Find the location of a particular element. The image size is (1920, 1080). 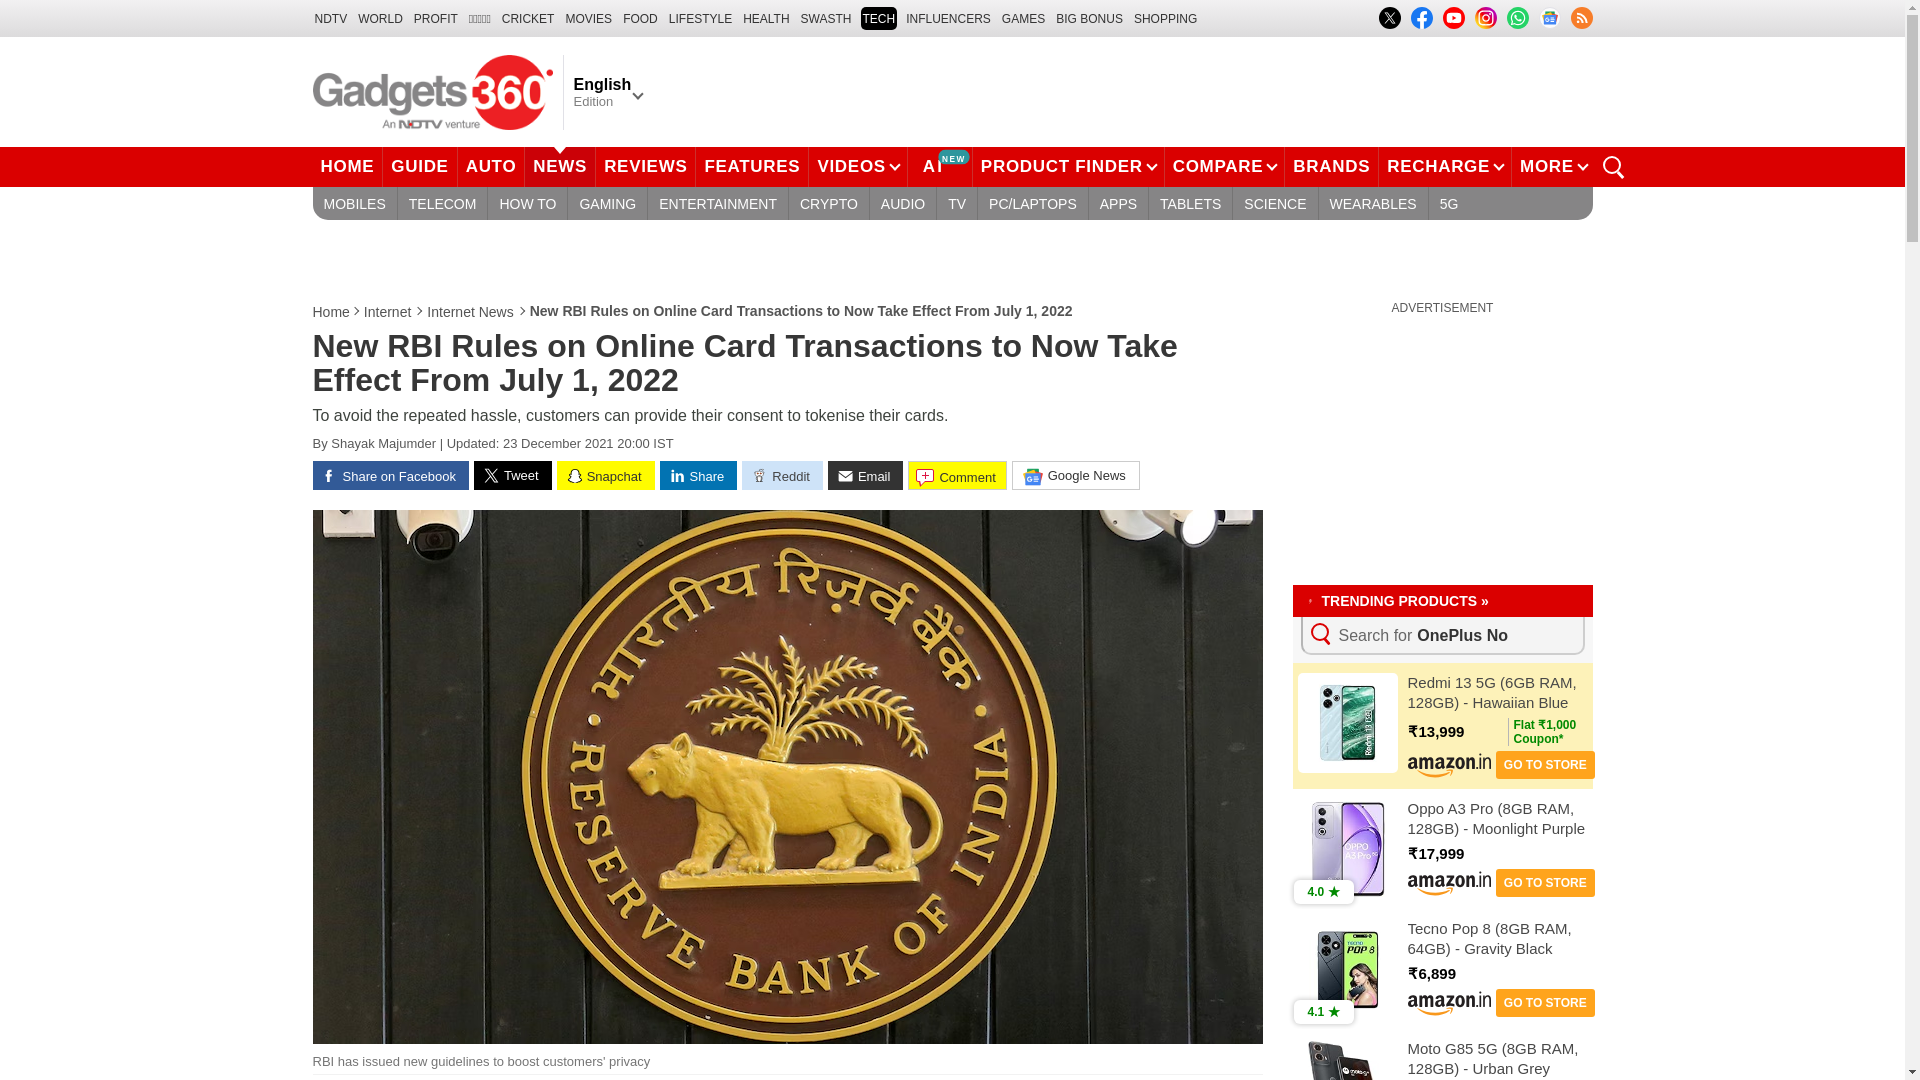

WORLD is located at coordinates (380, 18).